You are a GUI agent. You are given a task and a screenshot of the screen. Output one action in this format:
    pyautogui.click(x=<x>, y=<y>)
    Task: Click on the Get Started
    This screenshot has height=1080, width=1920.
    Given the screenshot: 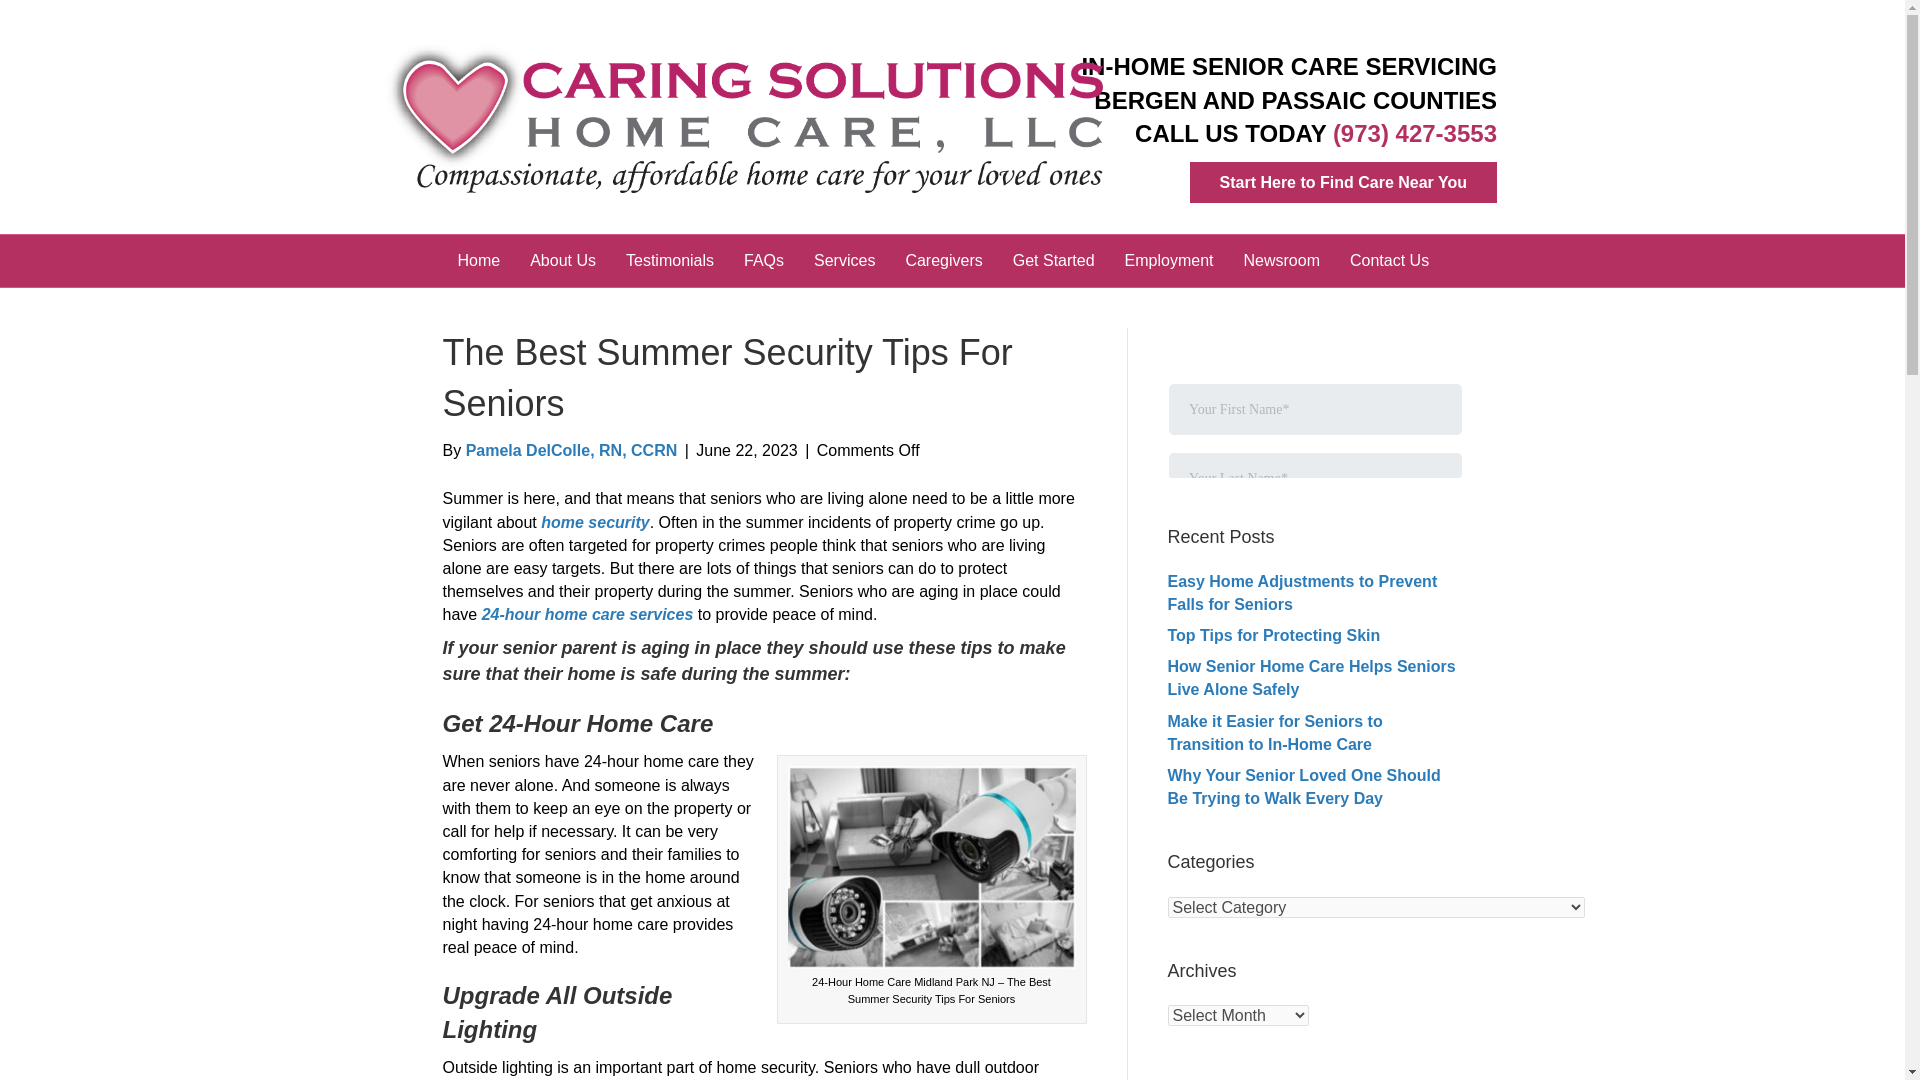 What is the action you would take?
    pyautogui.click(x=1054, y=261)
    